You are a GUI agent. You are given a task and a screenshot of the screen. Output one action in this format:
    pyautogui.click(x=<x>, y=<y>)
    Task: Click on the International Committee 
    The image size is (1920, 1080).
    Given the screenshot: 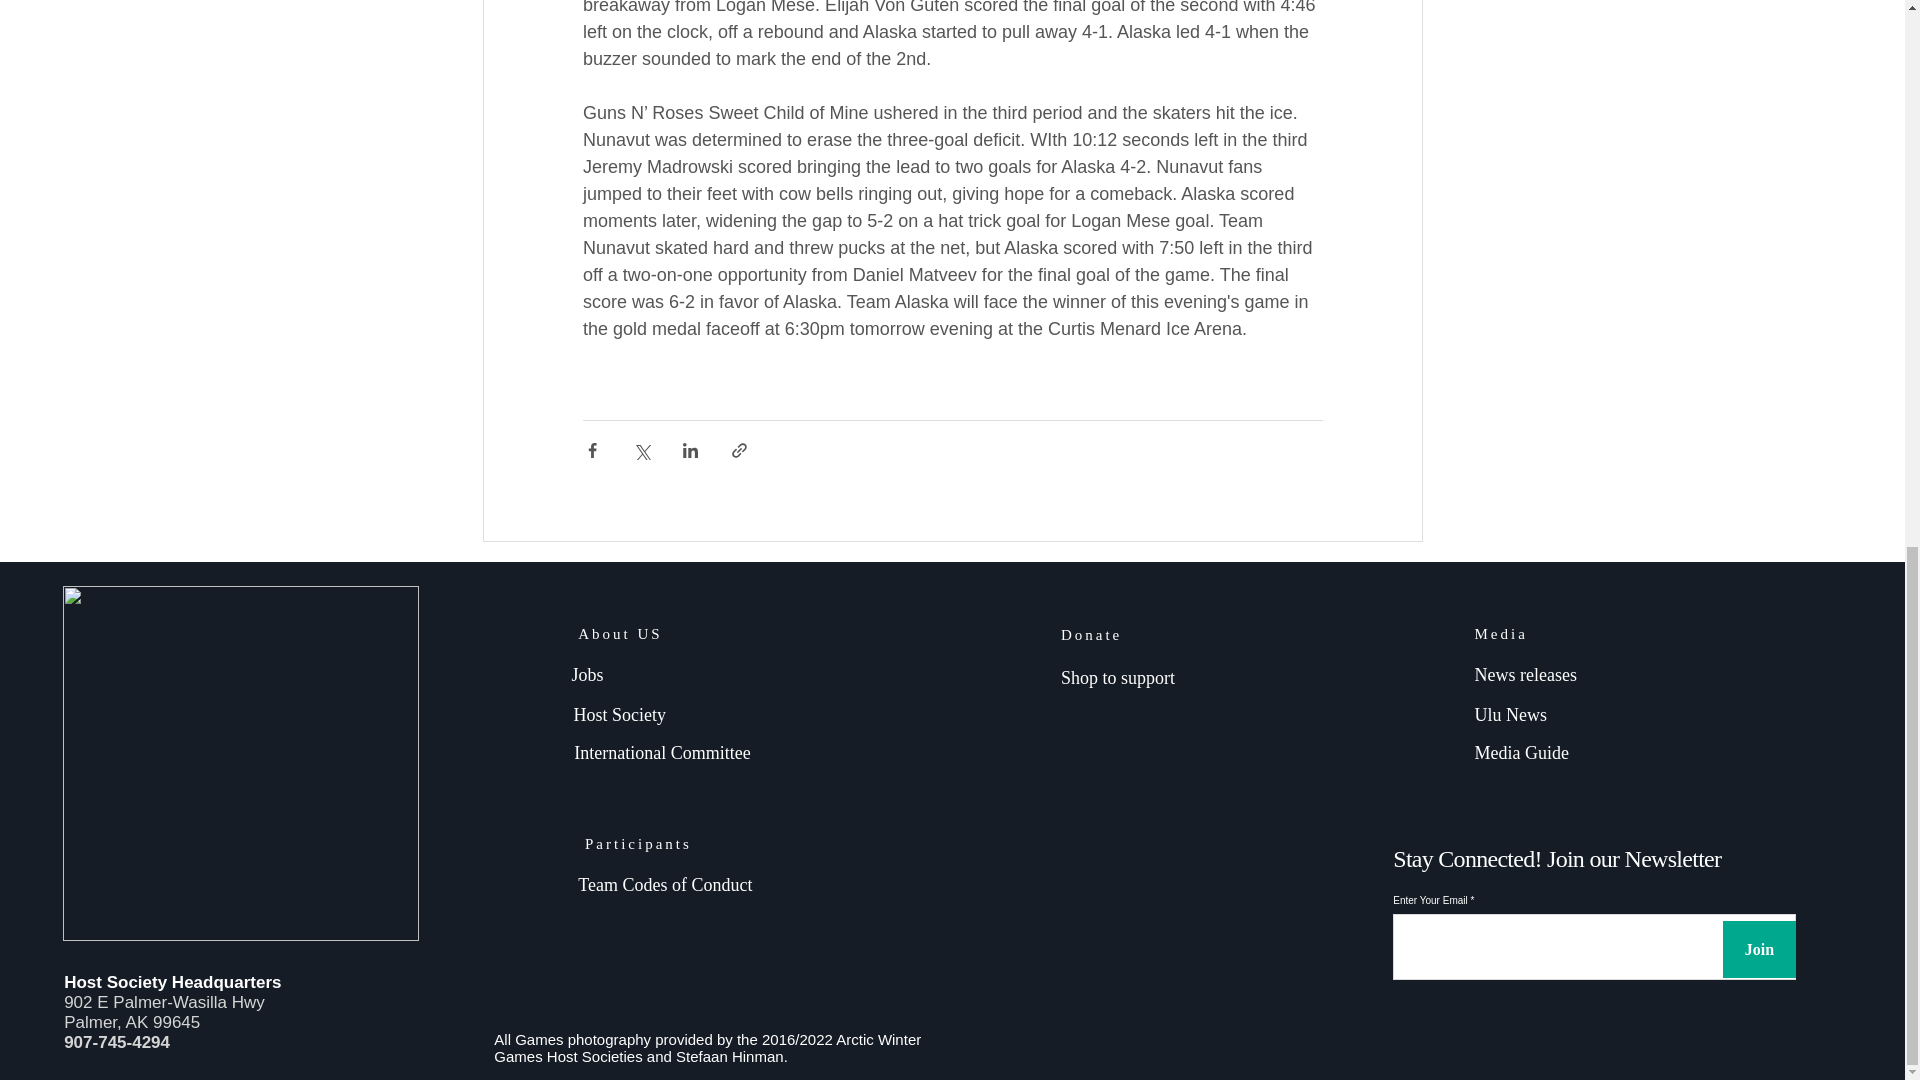 What is the action you would take?
    pyautogui.click(x=664, y=752)
    